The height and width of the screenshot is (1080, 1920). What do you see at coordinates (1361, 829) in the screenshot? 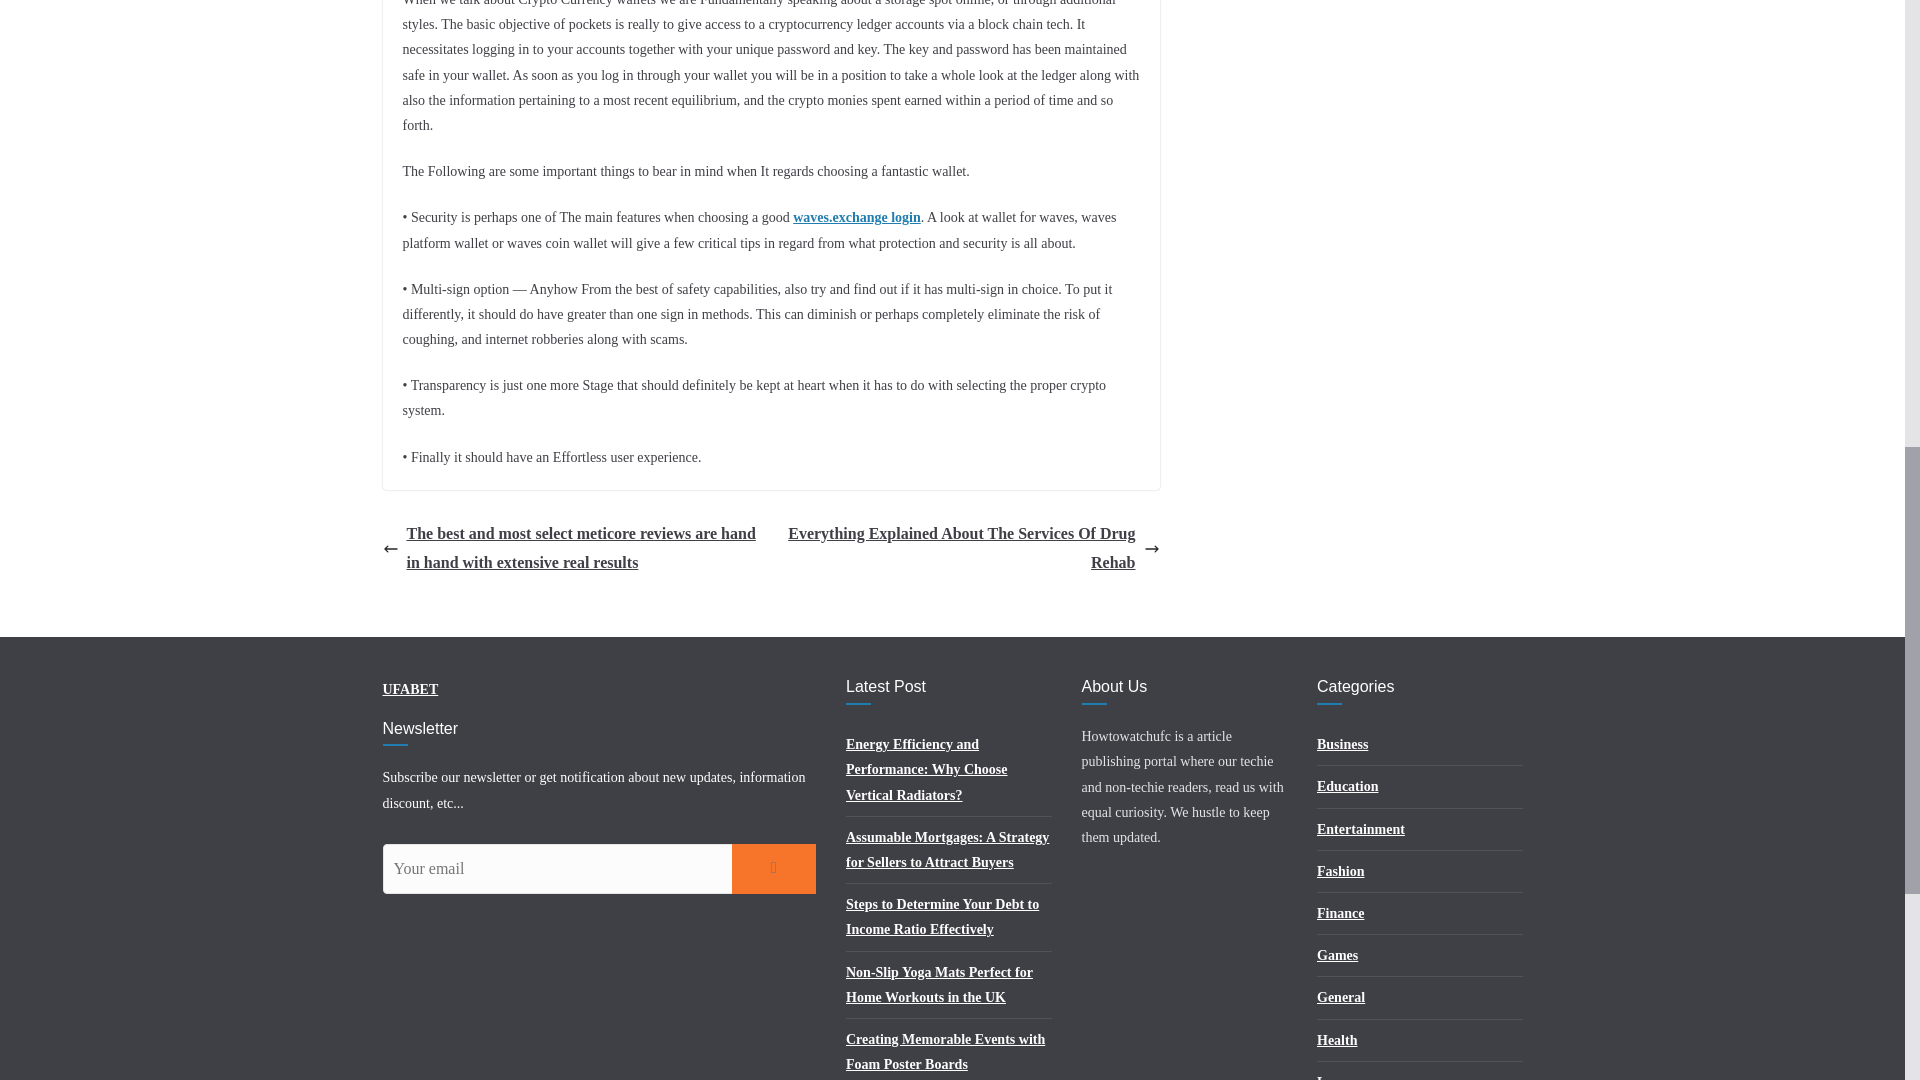
I see `Entertainment` at bounding box center [1361, 829].